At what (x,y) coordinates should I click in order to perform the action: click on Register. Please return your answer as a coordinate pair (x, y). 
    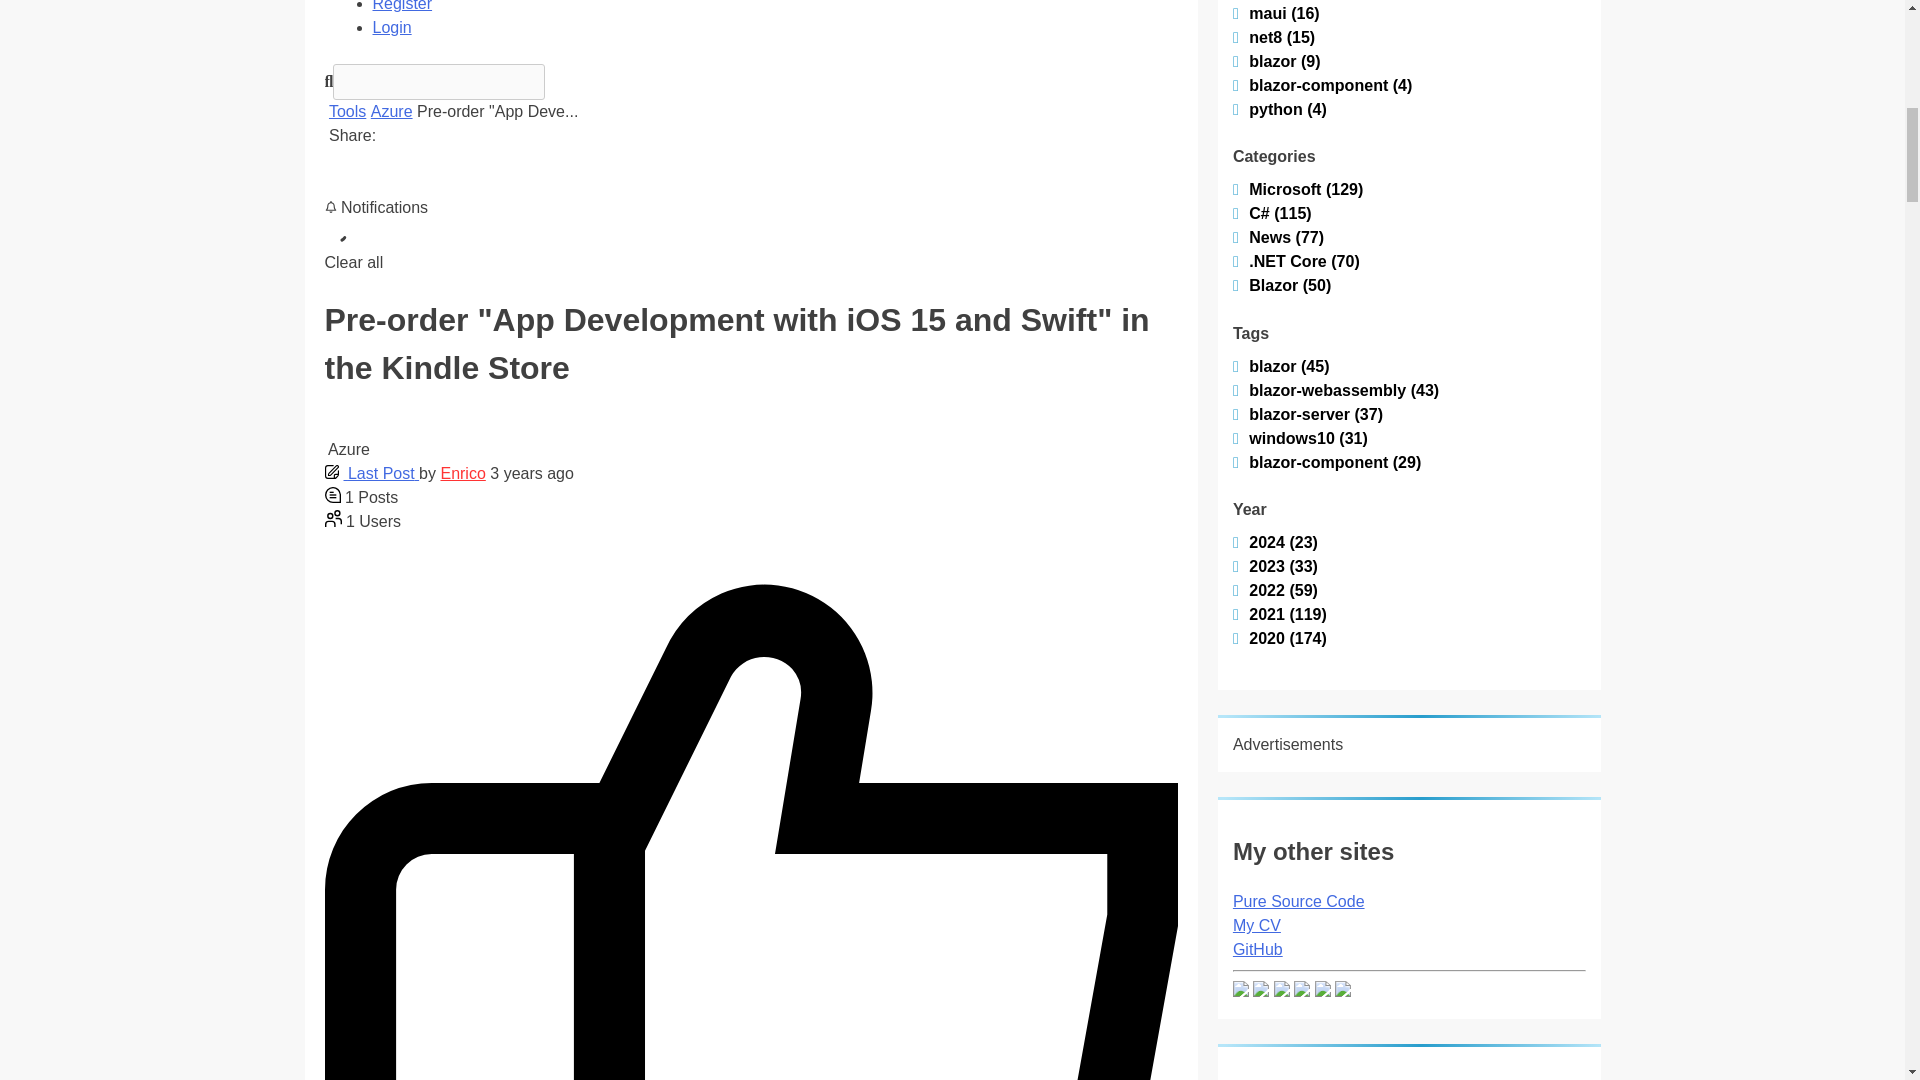
    Looking at the image, I should click on (402, 6).